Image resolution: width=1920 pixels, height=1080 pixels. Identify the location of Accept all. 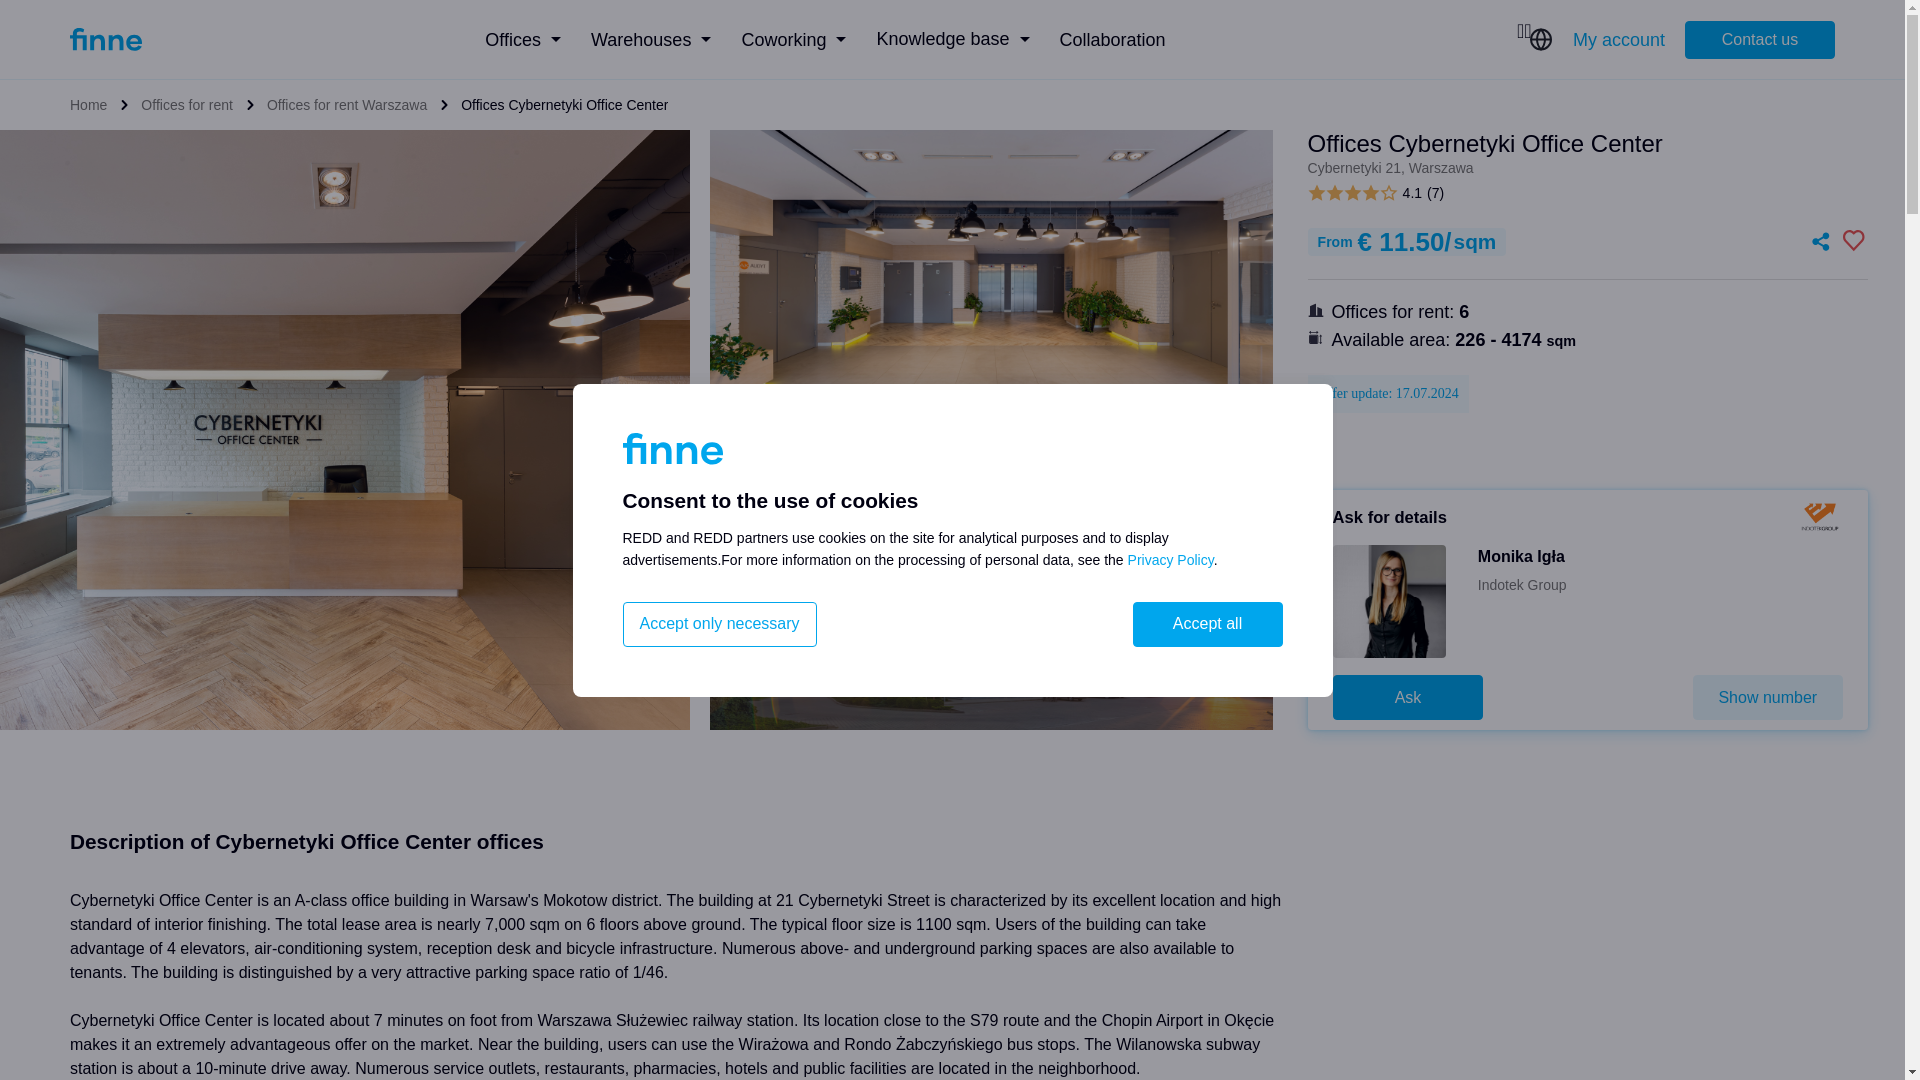
(1207, 624).